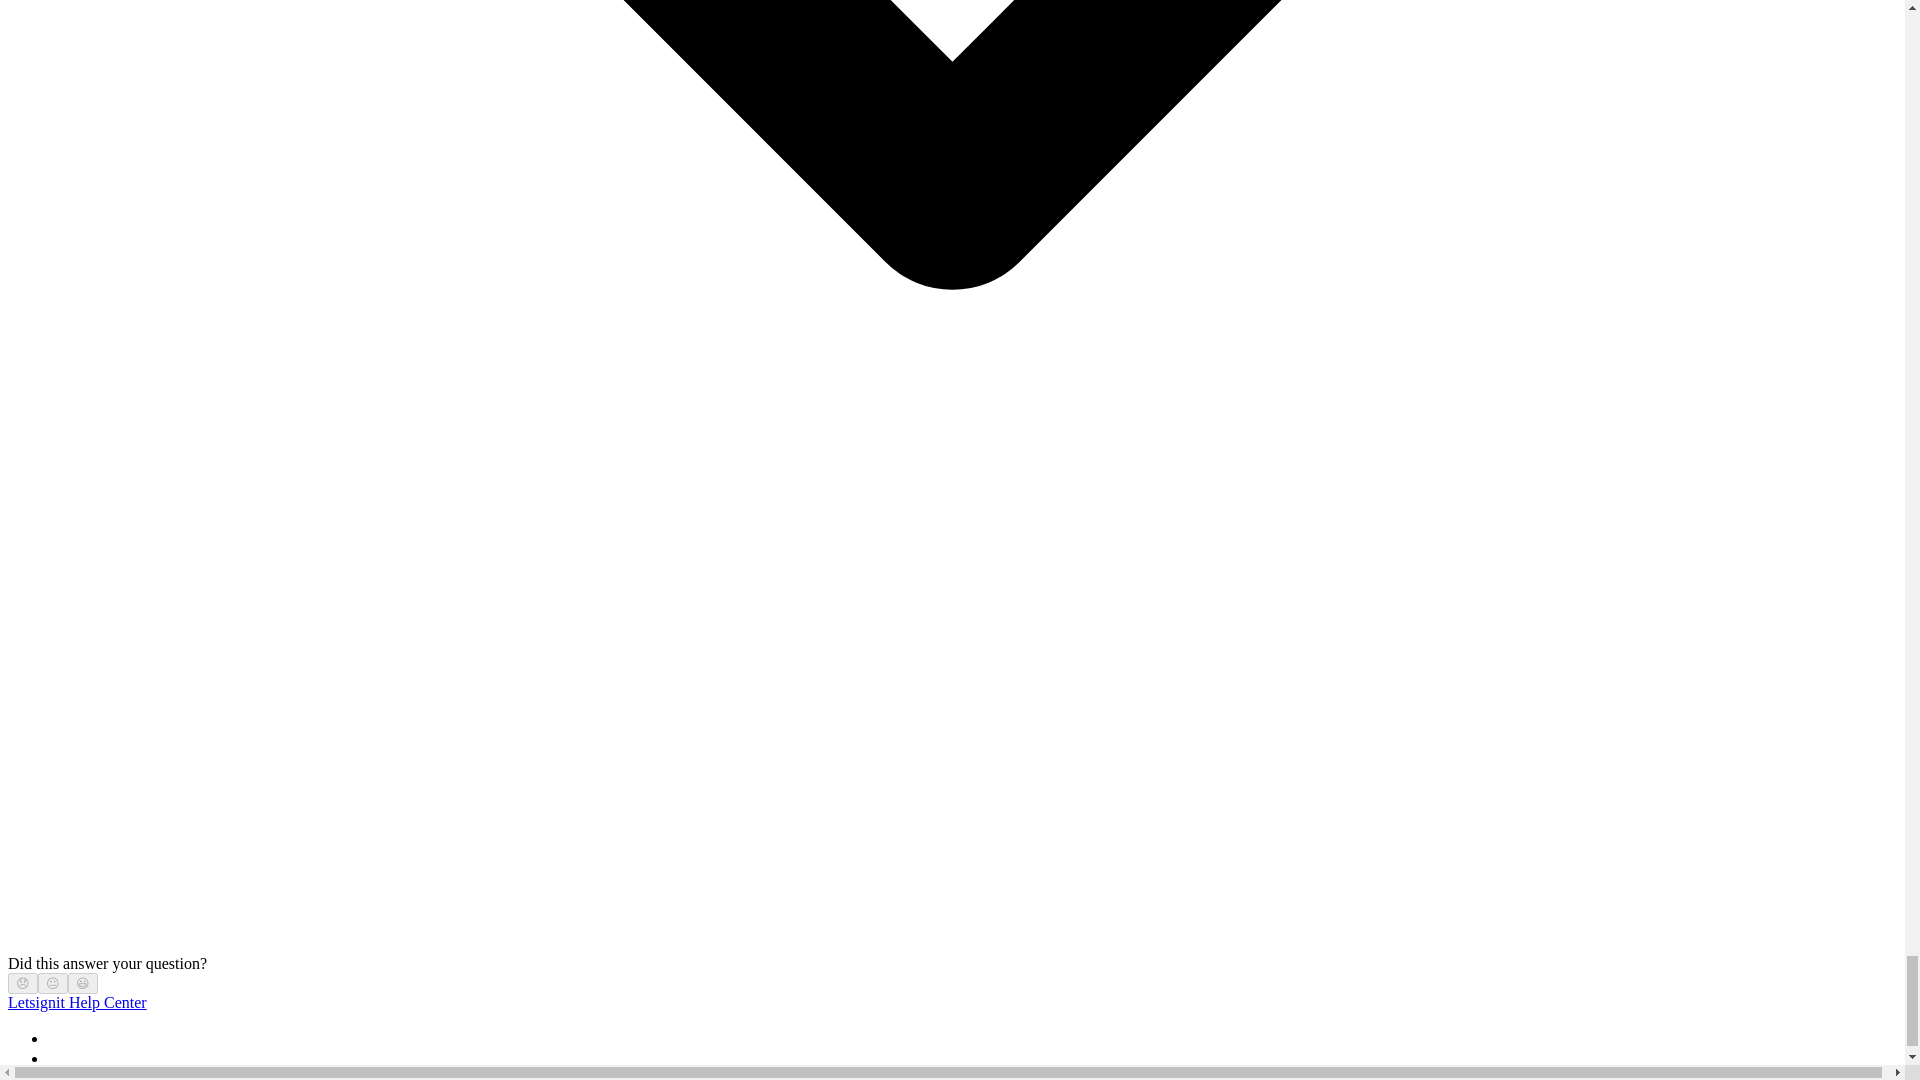 The height and width of the screenshot is (1080, 1920). I want to click on Neutral, so click(52, 984).